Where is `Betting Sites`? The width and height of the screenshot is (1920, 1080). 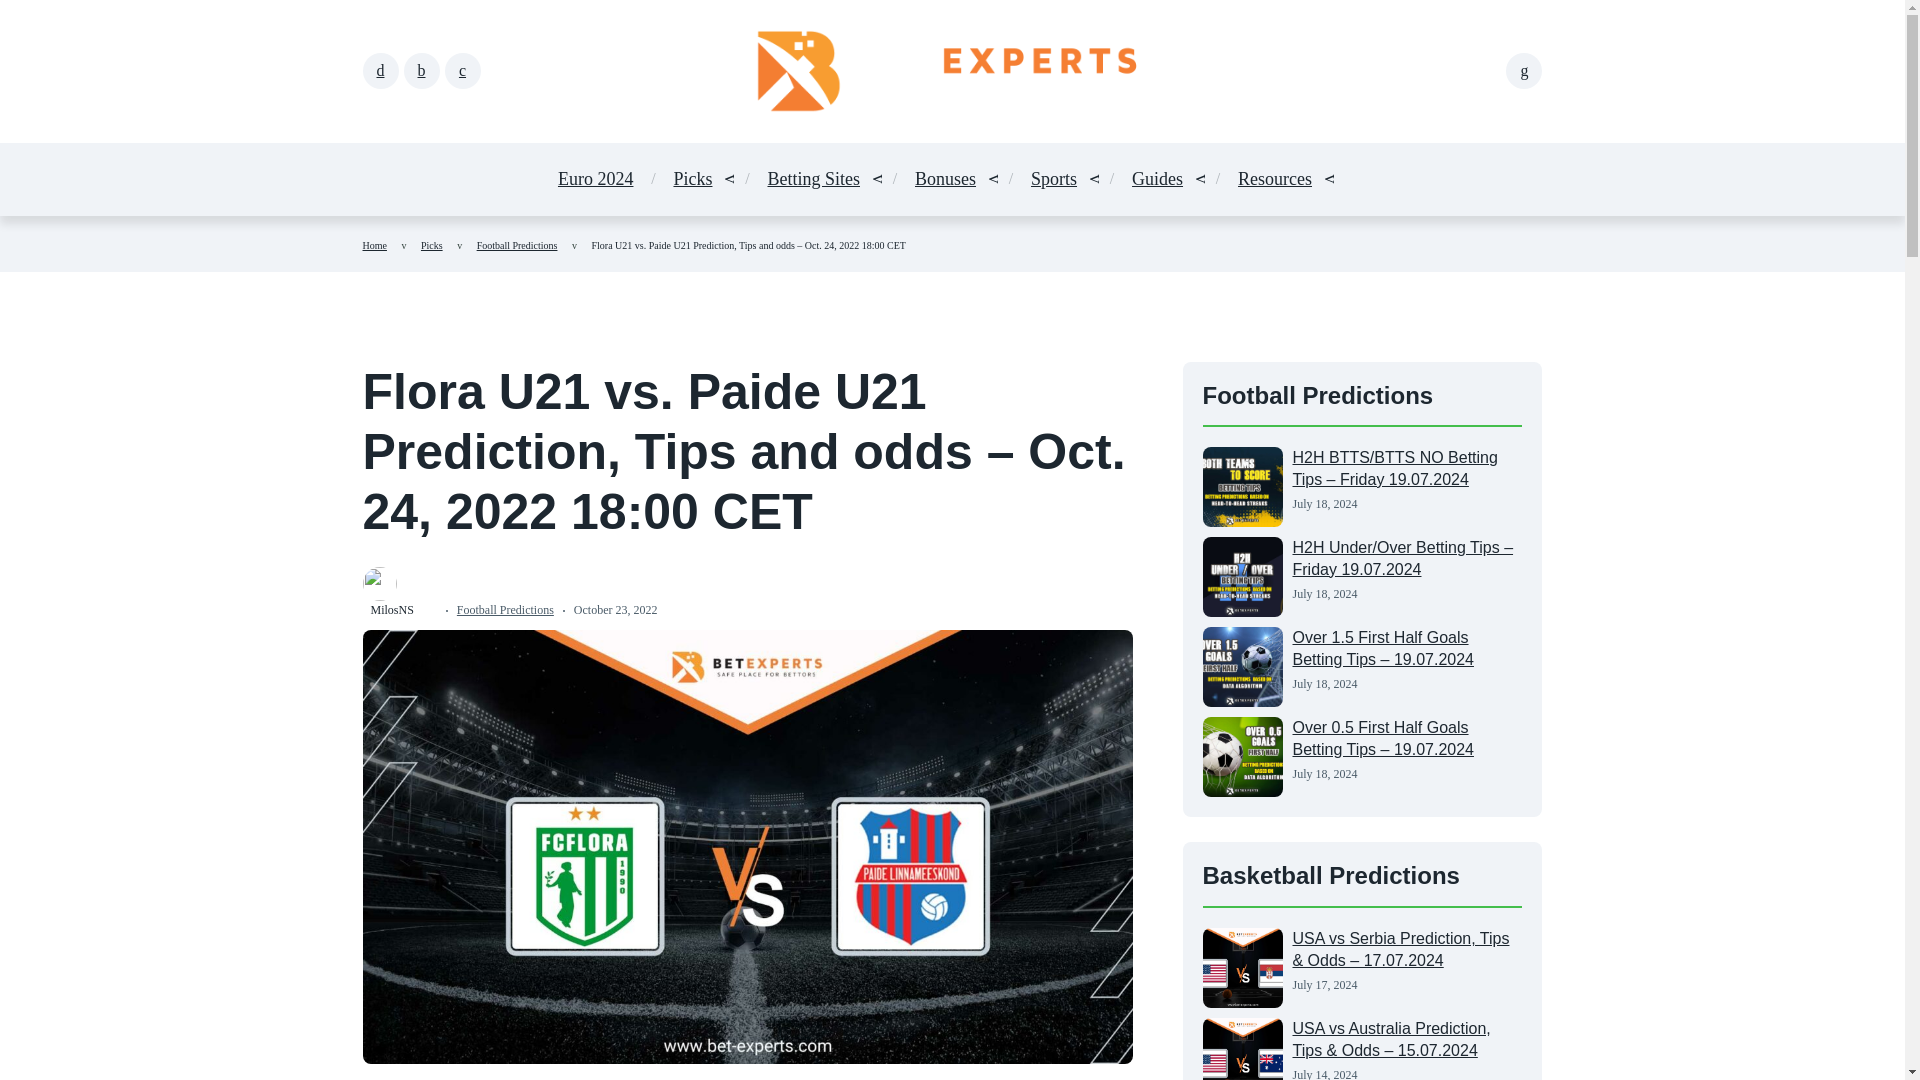
Betting Sites is located at coordinates (813, 180).